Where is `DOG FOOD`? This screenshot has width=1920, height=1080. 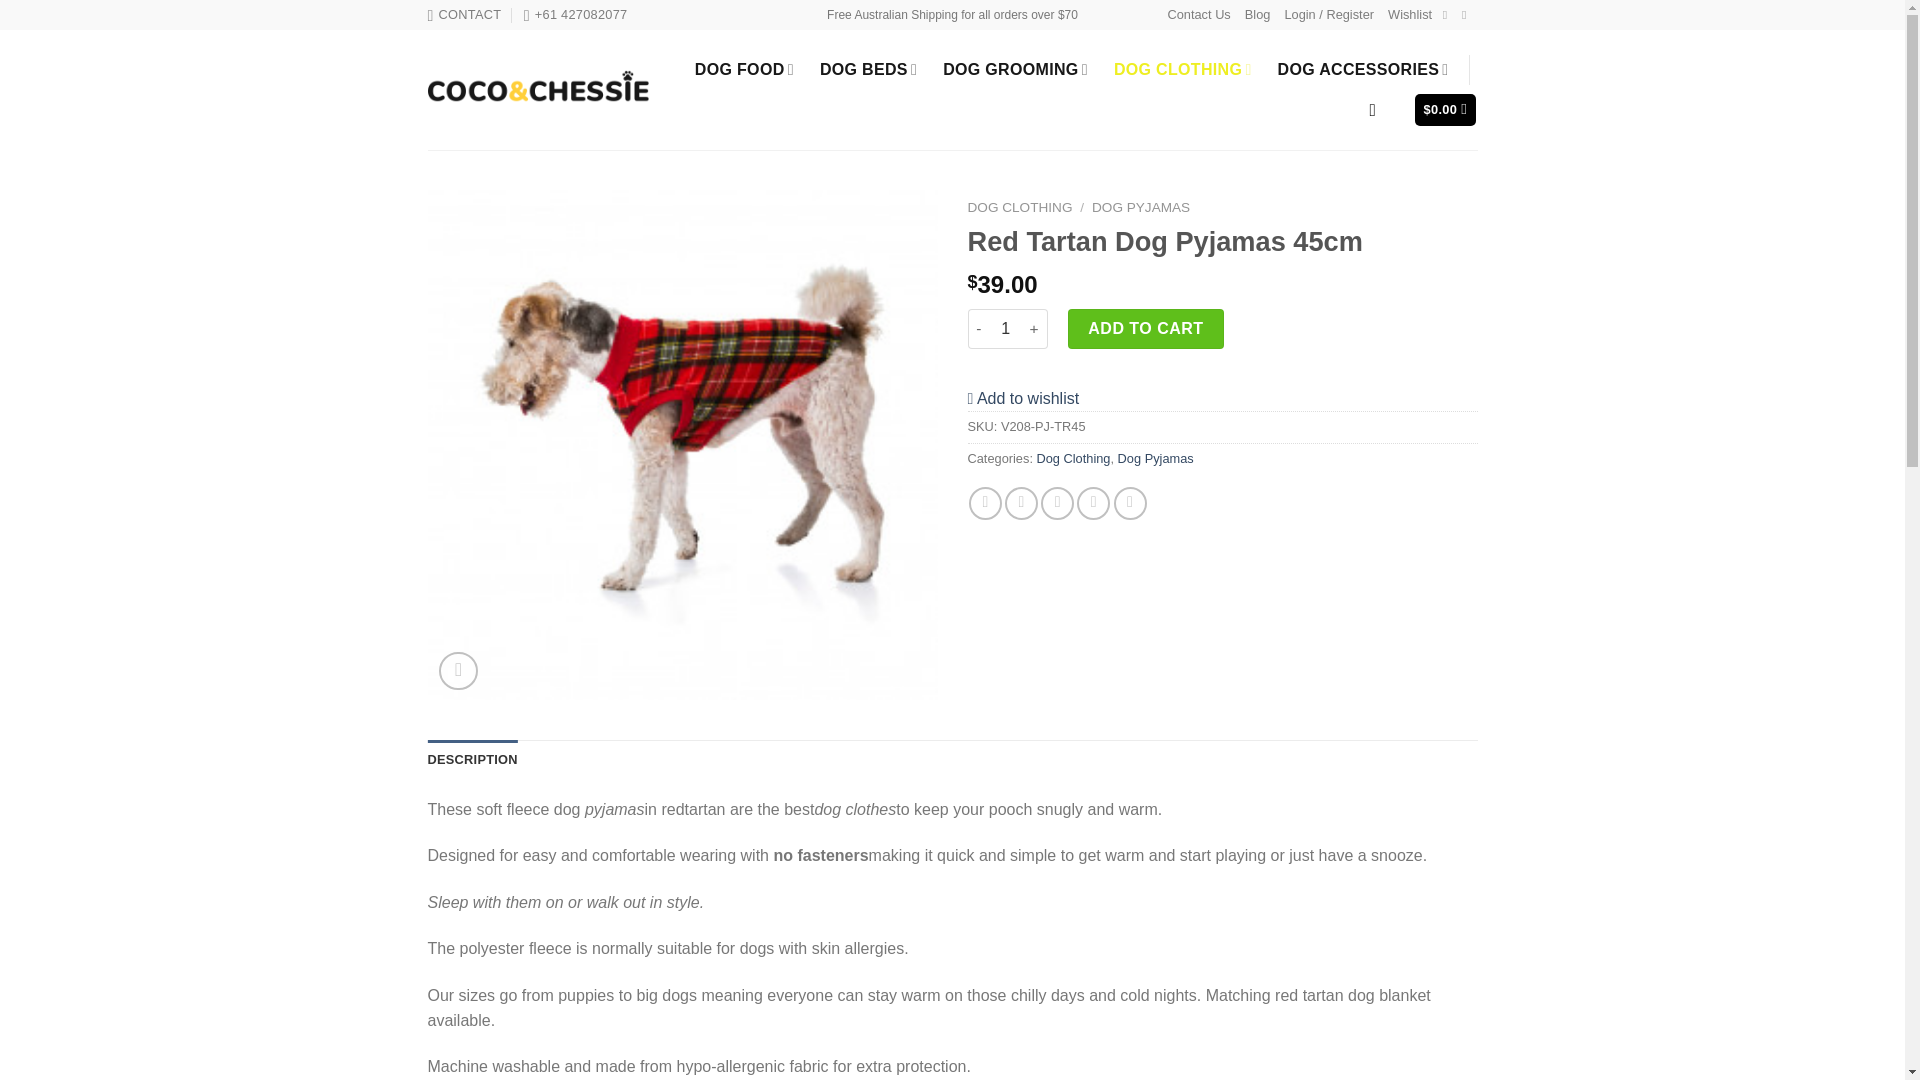 DOG FOOD is located at coordinates (744, 68).